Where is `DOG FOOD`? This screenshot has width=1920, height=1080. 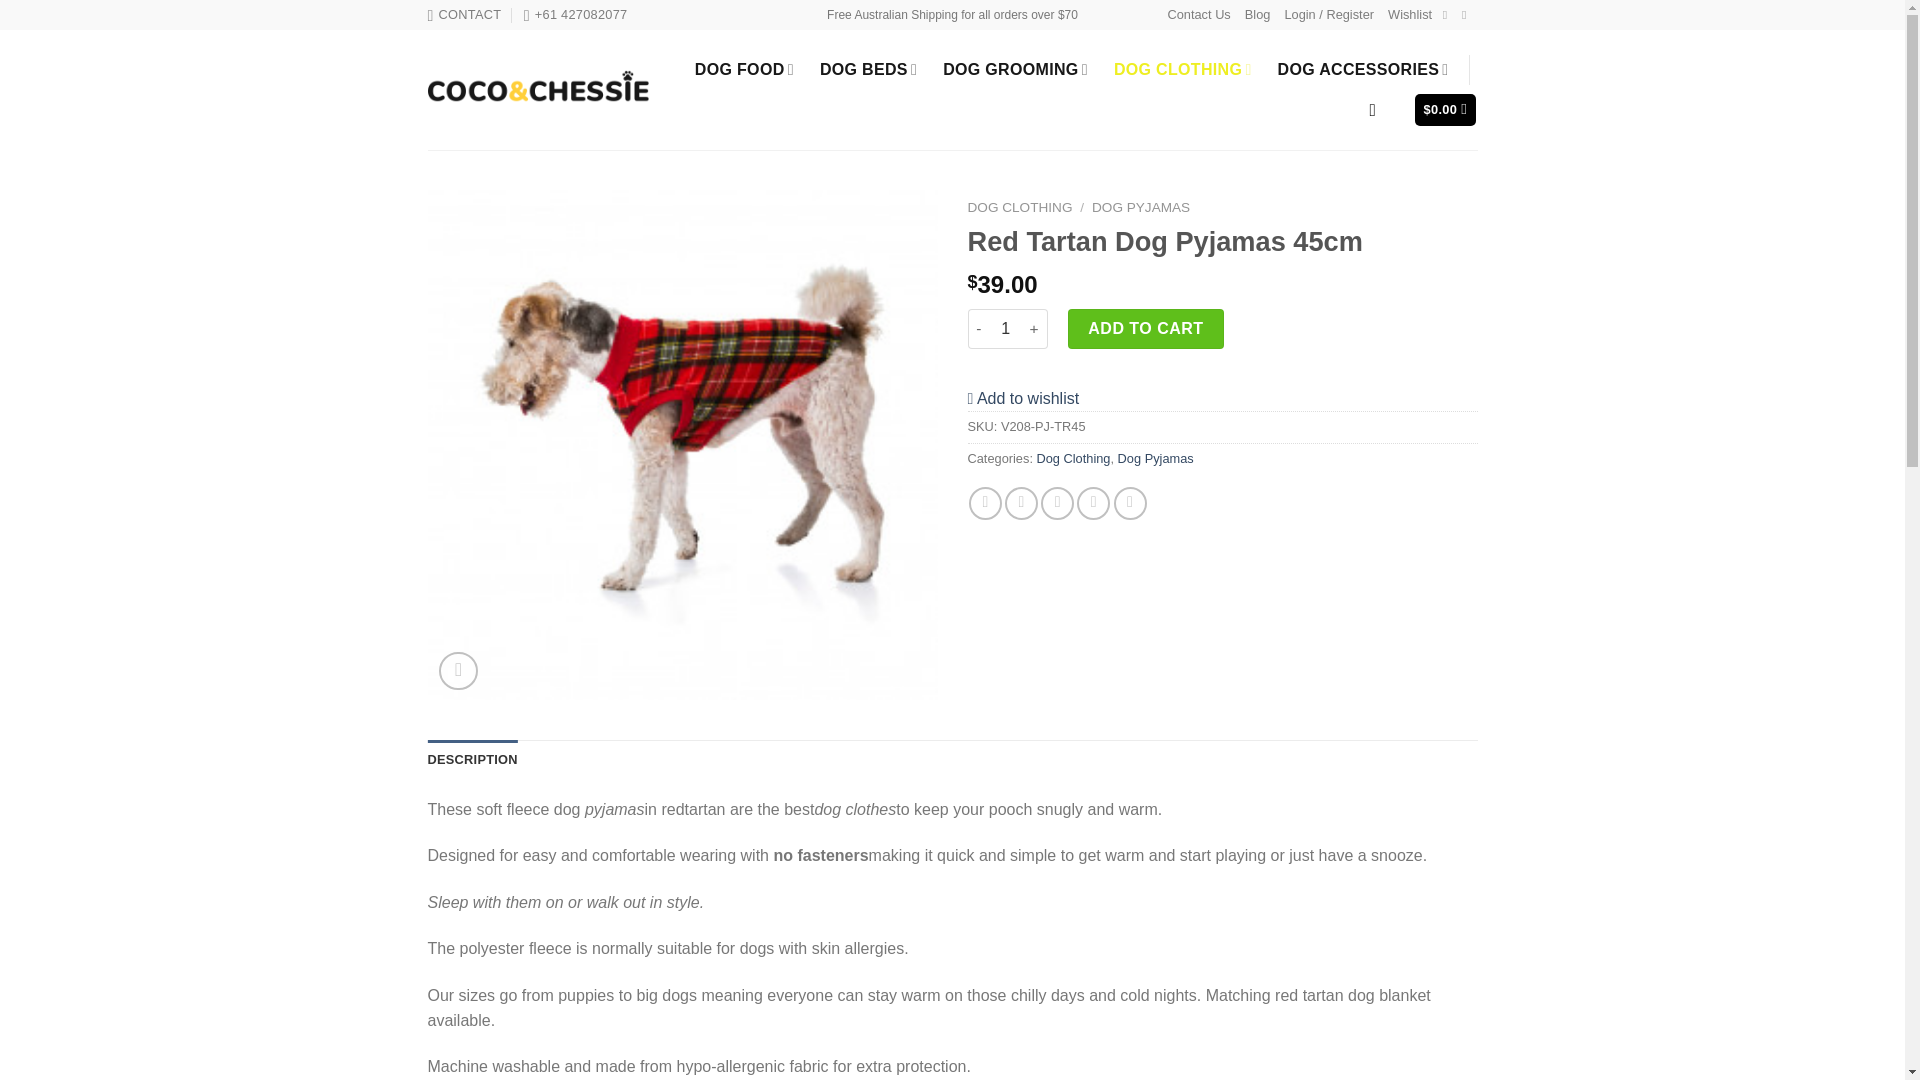 DOG FOOD is located at coordinates (744, 68).